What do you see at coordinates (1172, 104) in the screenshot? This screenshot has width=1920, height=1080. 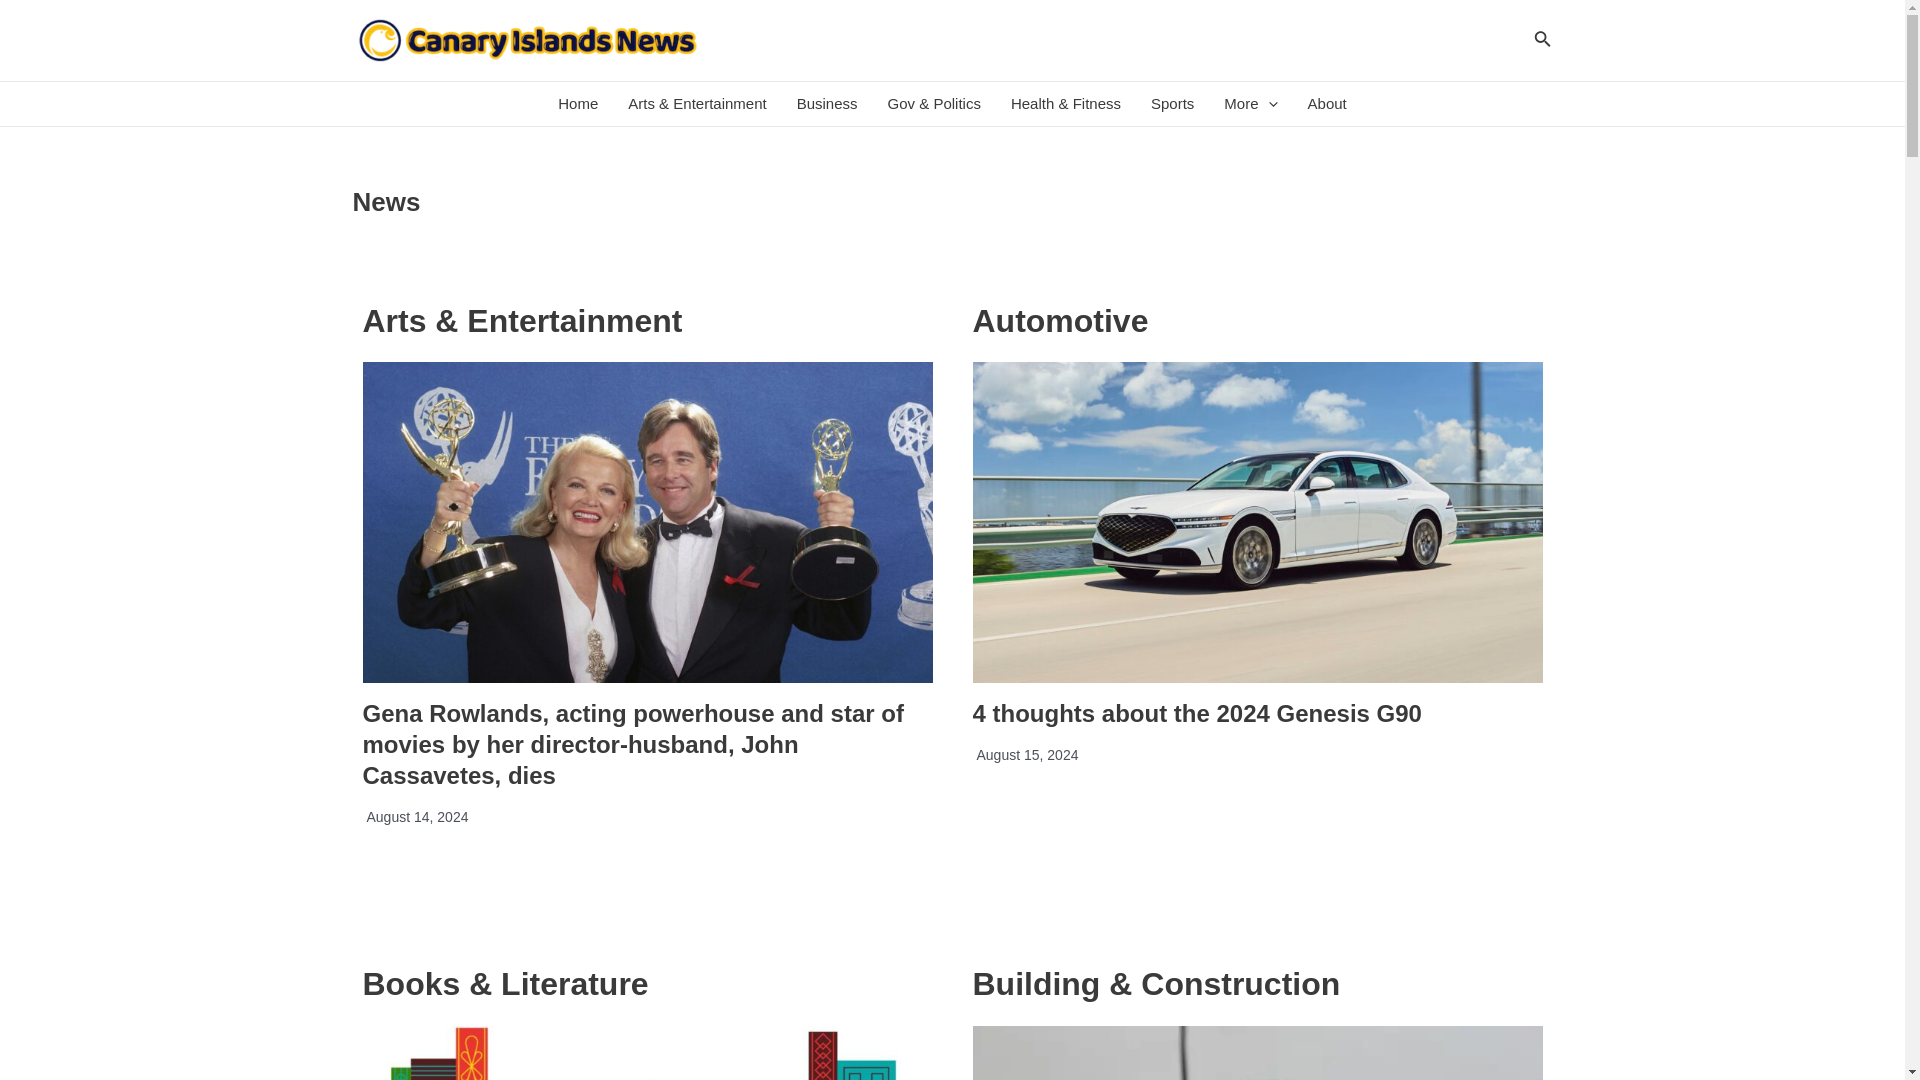 I see `Sports` at bounding box center [1172, 104].